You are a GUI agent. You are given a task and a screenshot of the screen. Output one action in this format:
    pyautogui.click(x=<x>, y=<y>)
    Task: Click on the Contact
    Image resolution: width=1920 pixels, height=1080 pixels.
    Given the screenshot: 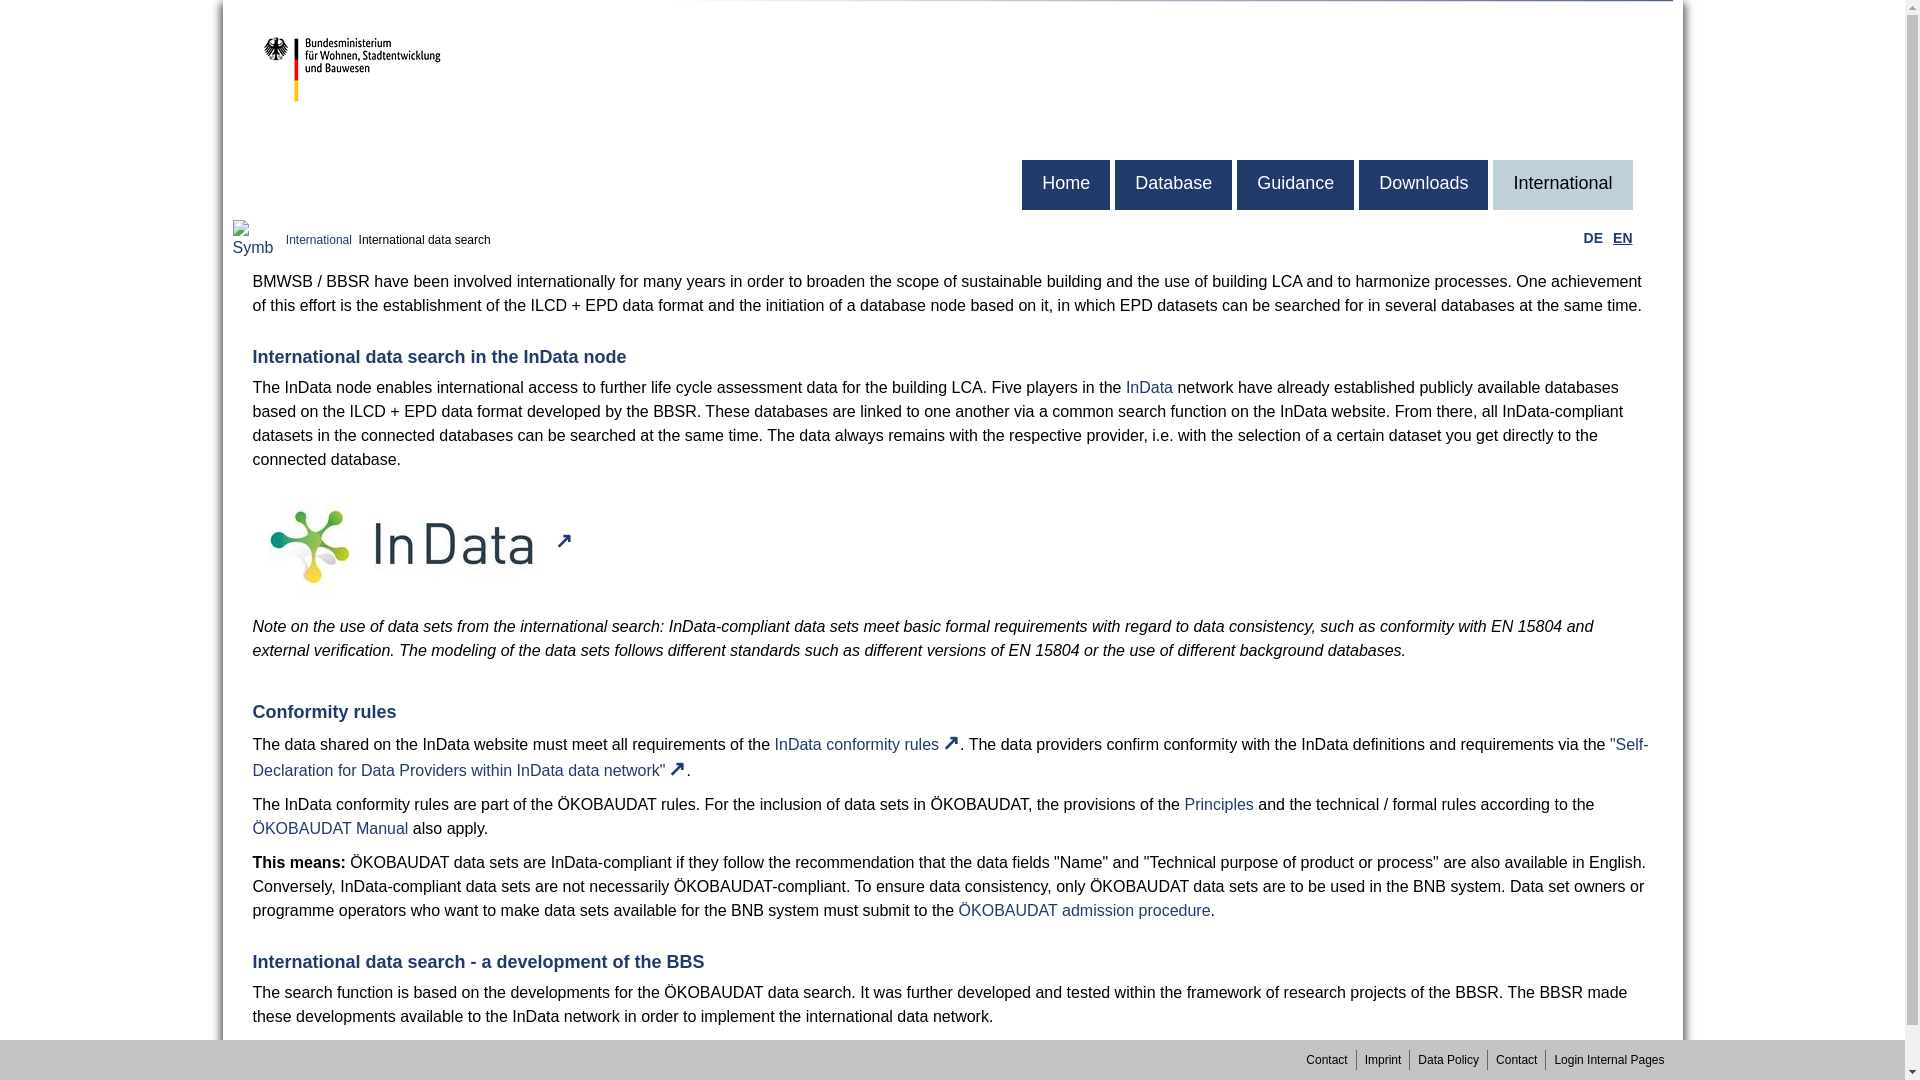 What is the action you would take?
    pyautogui.click(x=1326, y=1060)
    